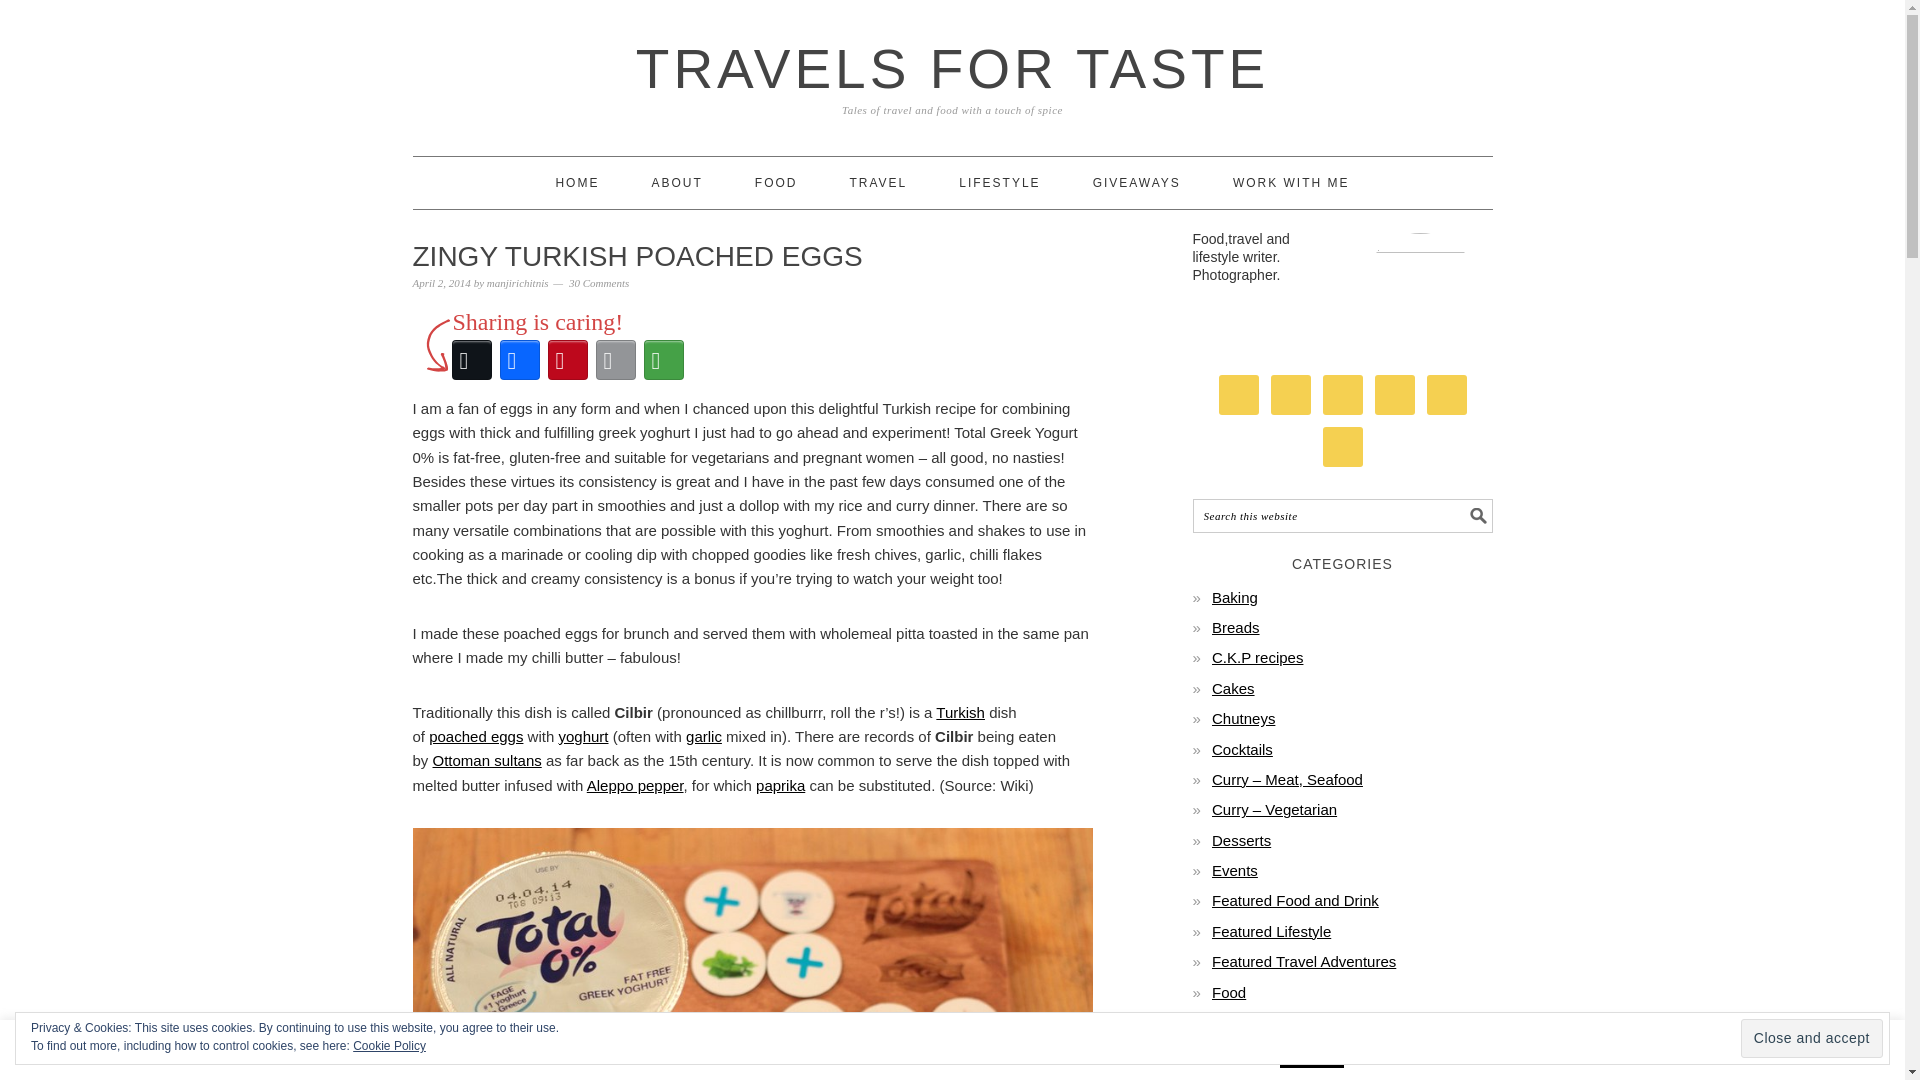  I want to click on FOOD, so click(776, 182).